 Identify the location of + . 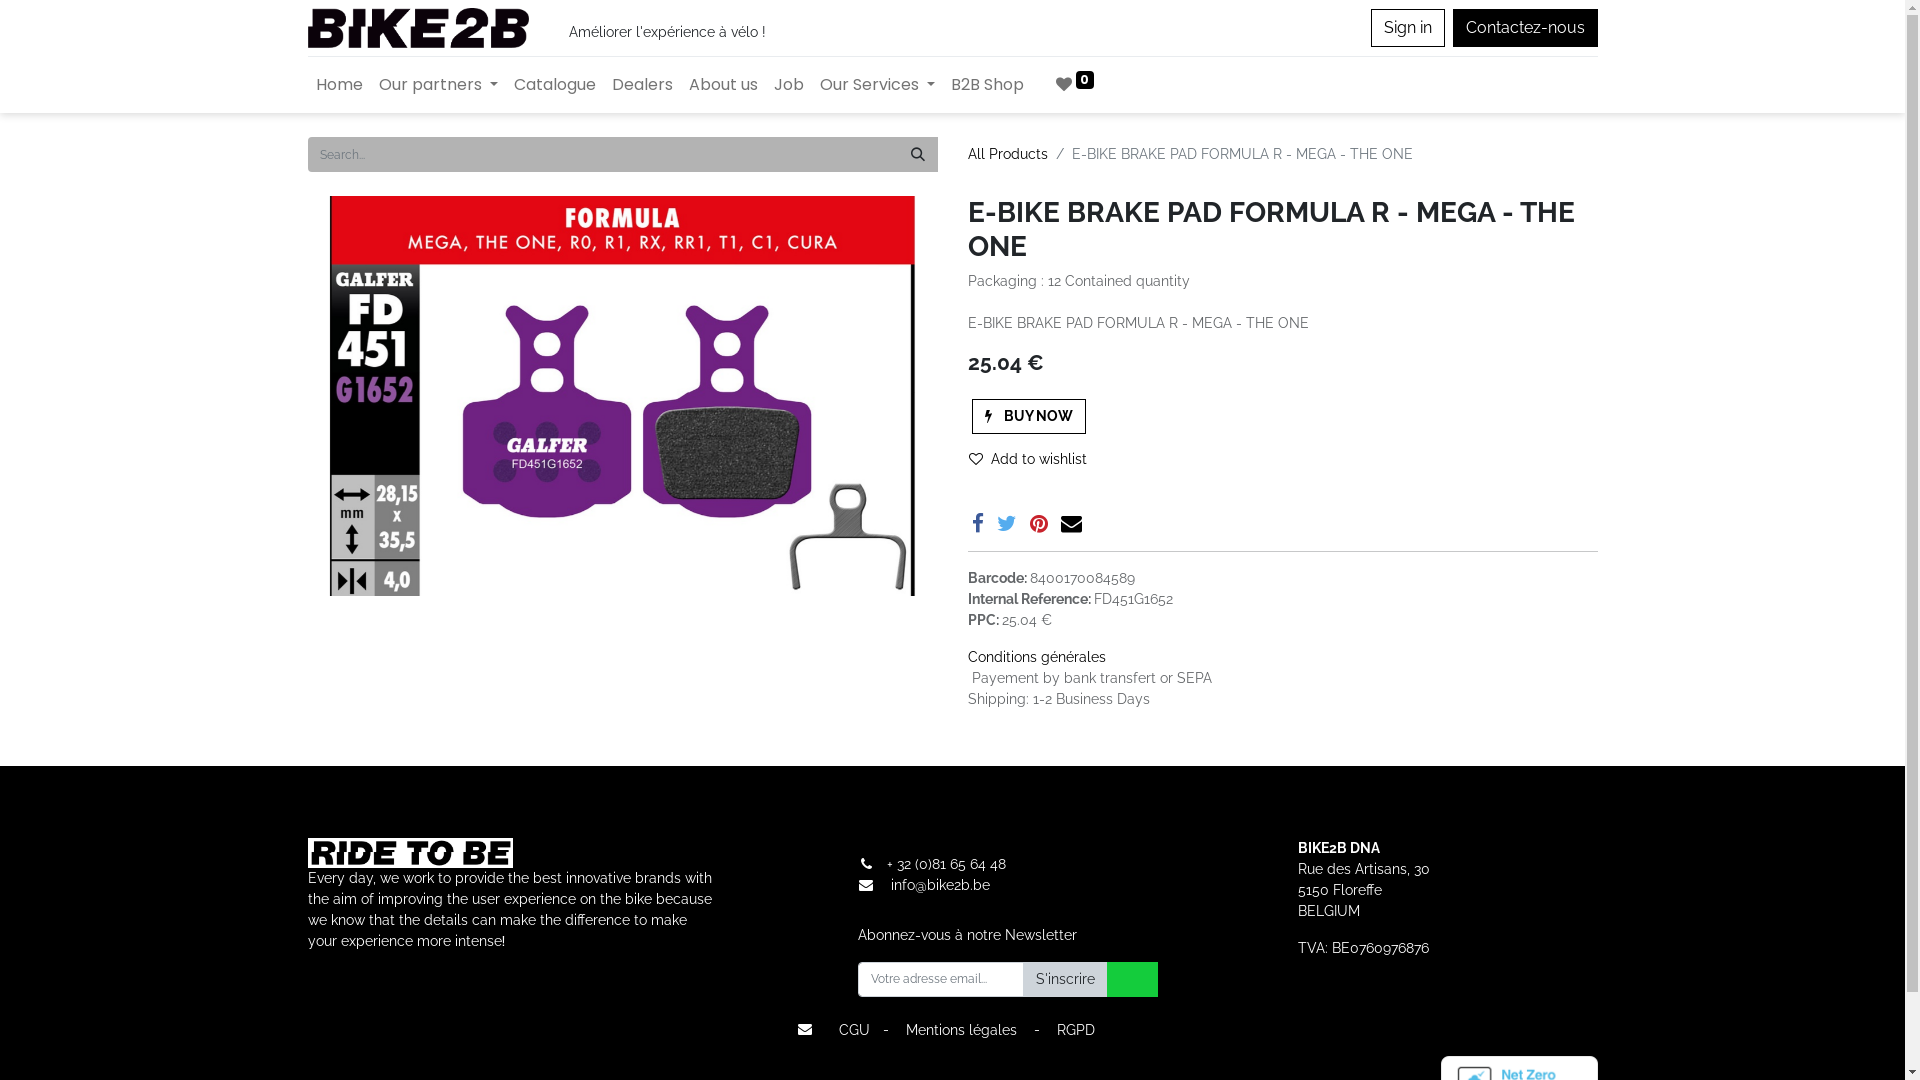
(892, 864).